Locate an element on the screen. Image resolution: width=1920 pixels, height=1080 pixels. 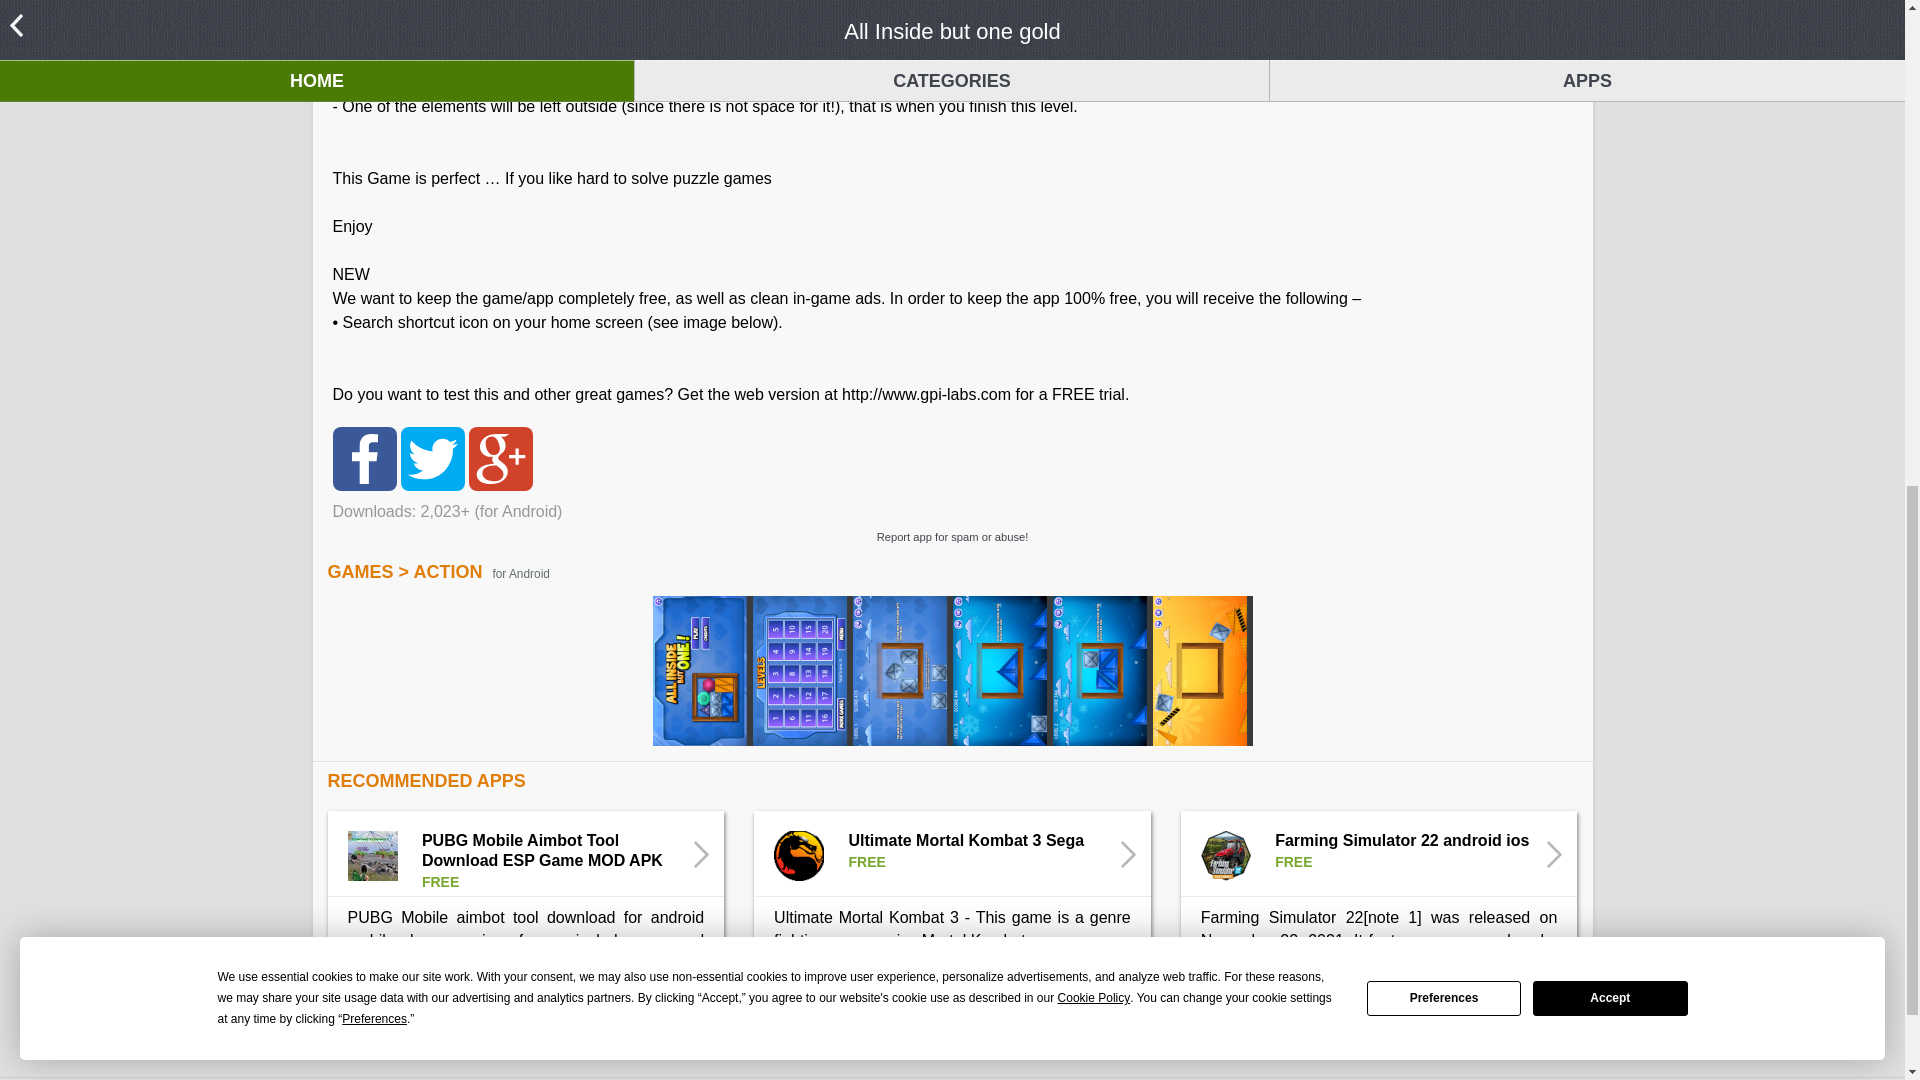
GAMES is located at coordinates (360, 572).